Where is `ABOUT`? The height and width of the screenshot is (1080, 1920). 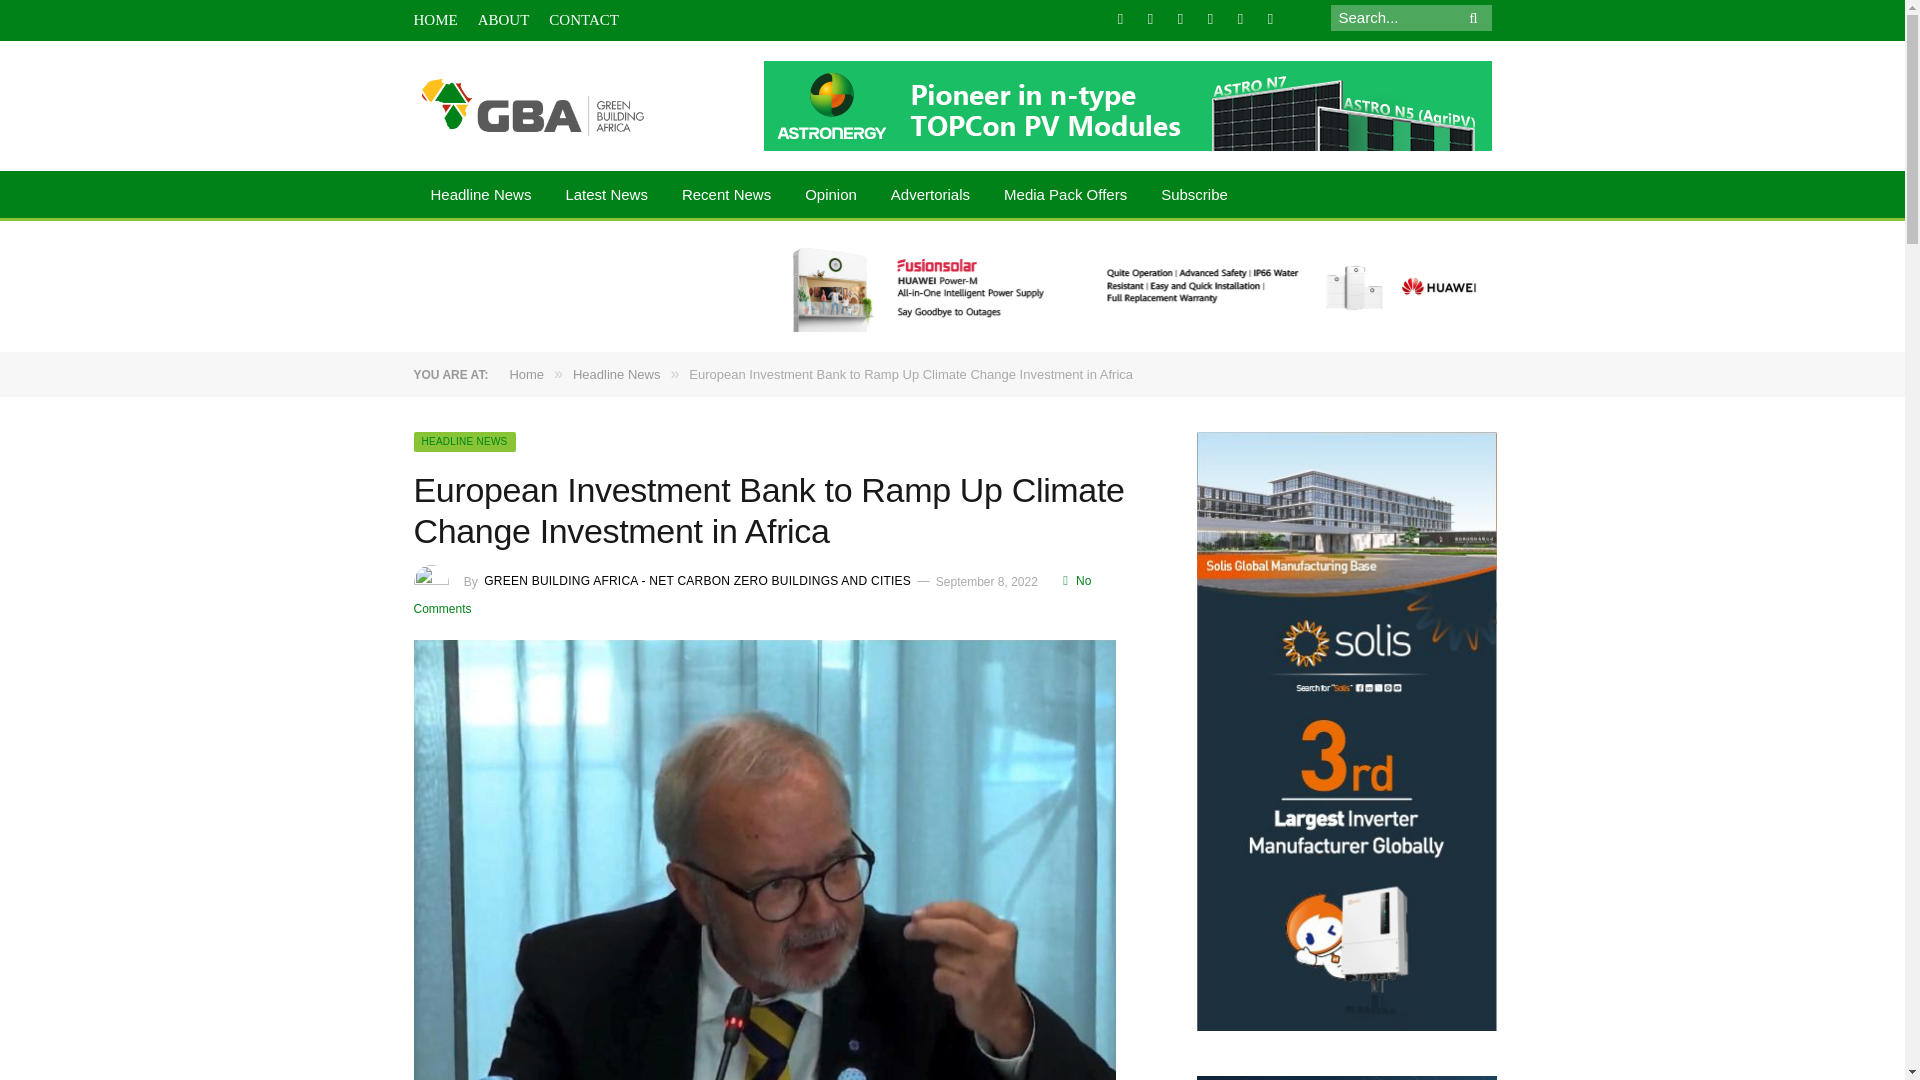 ABOUT is located at coordinates (504, 20).